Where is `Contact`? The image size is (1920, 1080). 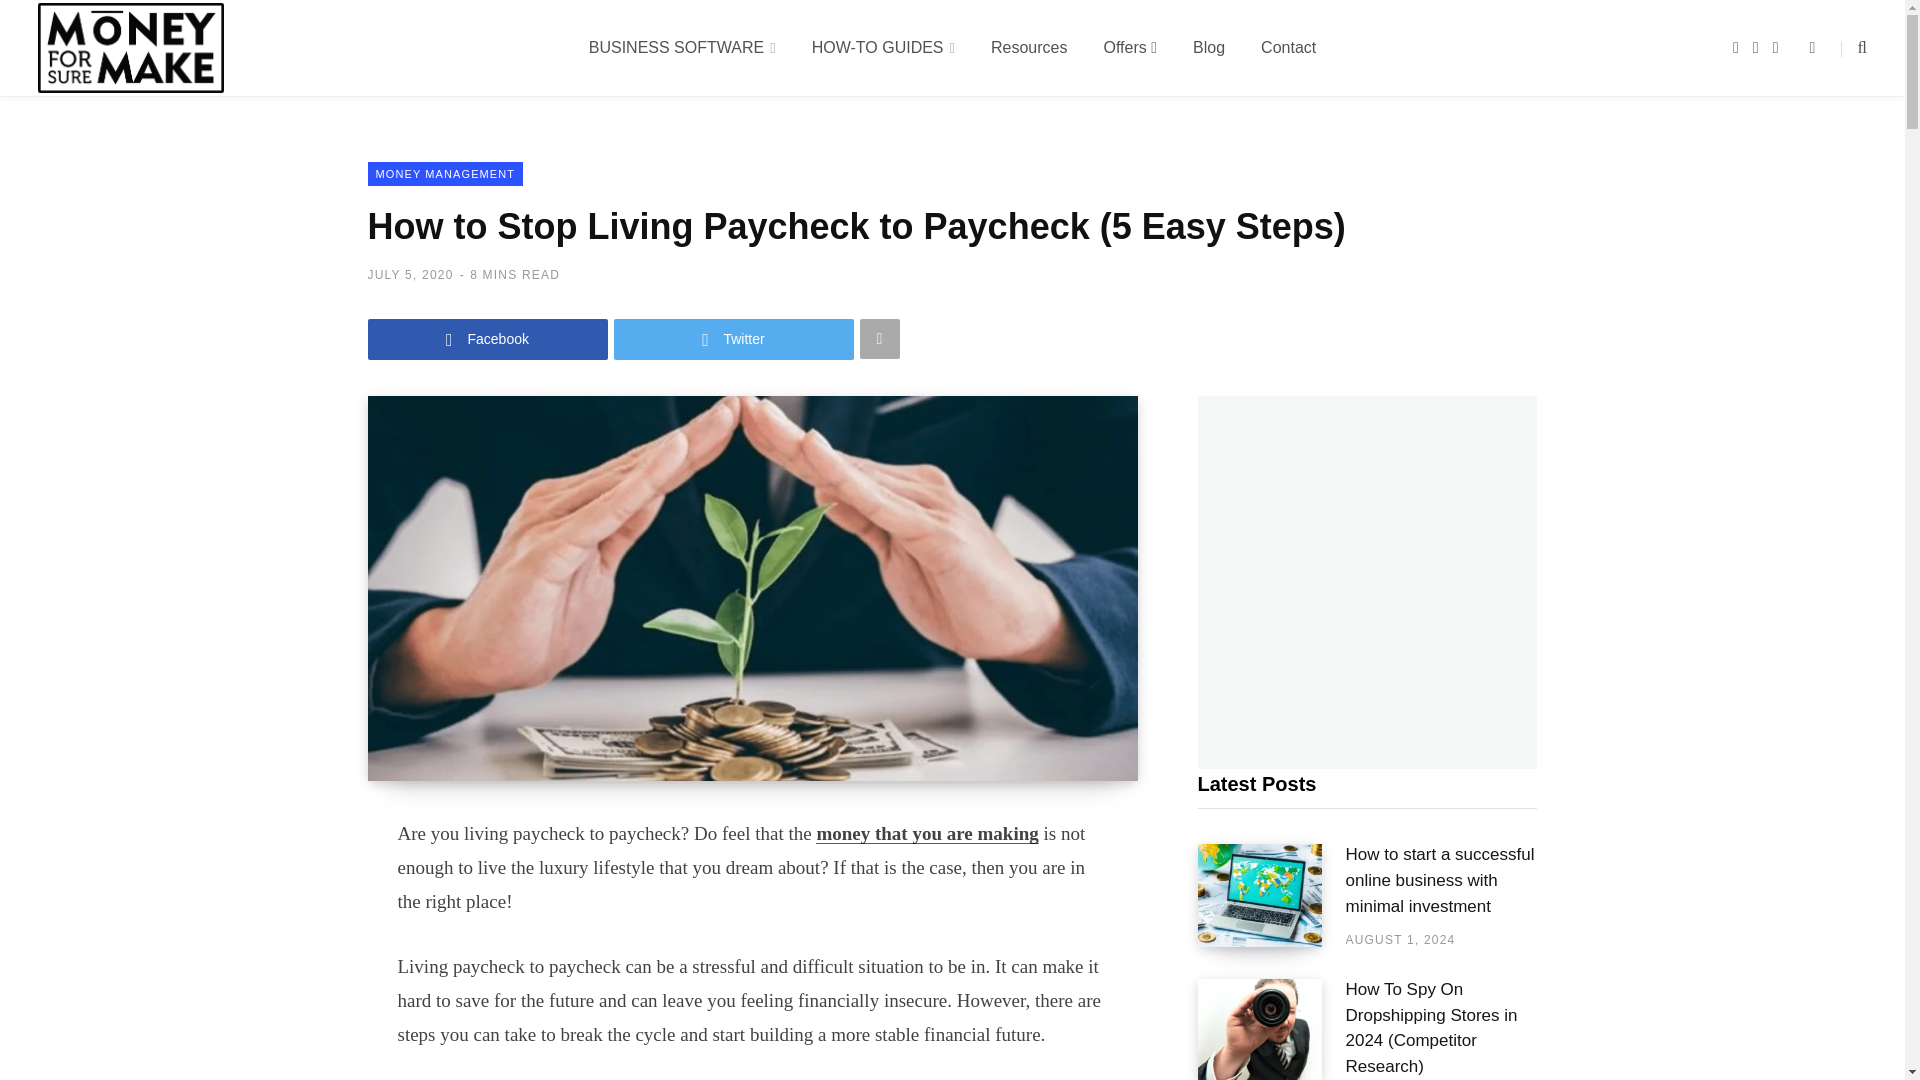 Contact is located at coordinates (1288, 48).